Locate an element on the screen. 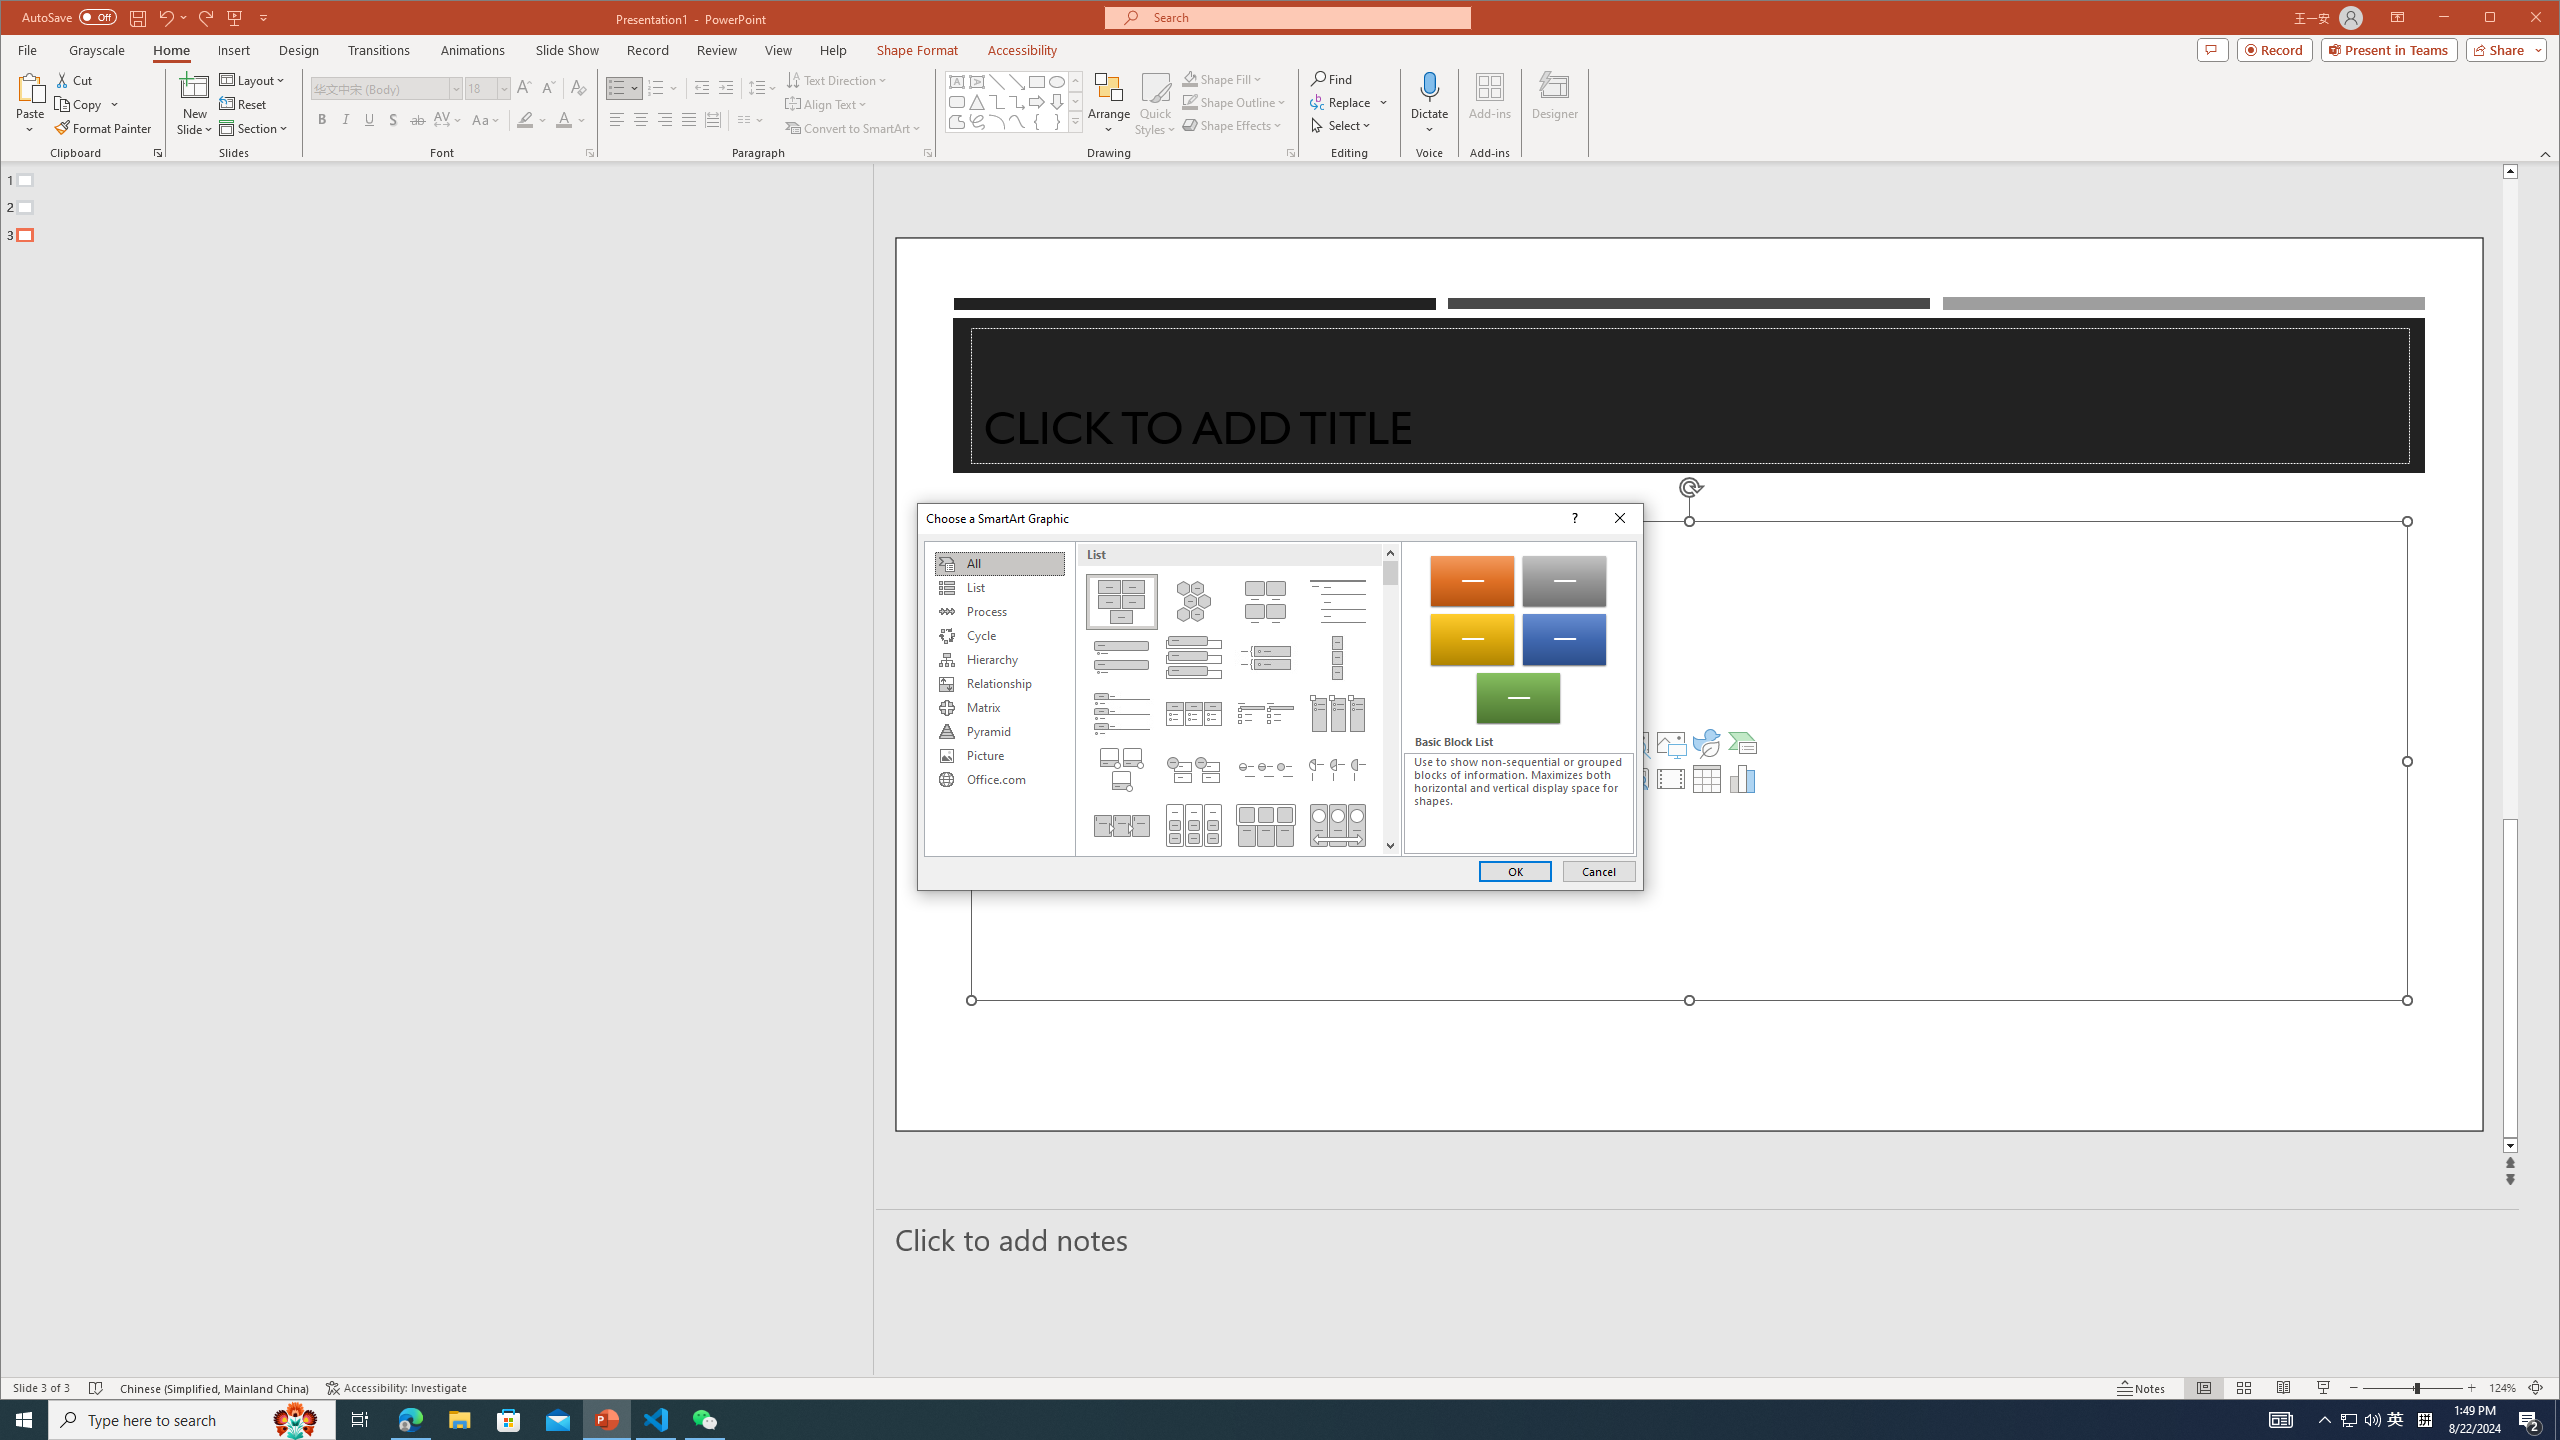 Image resolution: width=2560 pixels, height=1440 pixels. Numbering is located at coordinates (662, 88).